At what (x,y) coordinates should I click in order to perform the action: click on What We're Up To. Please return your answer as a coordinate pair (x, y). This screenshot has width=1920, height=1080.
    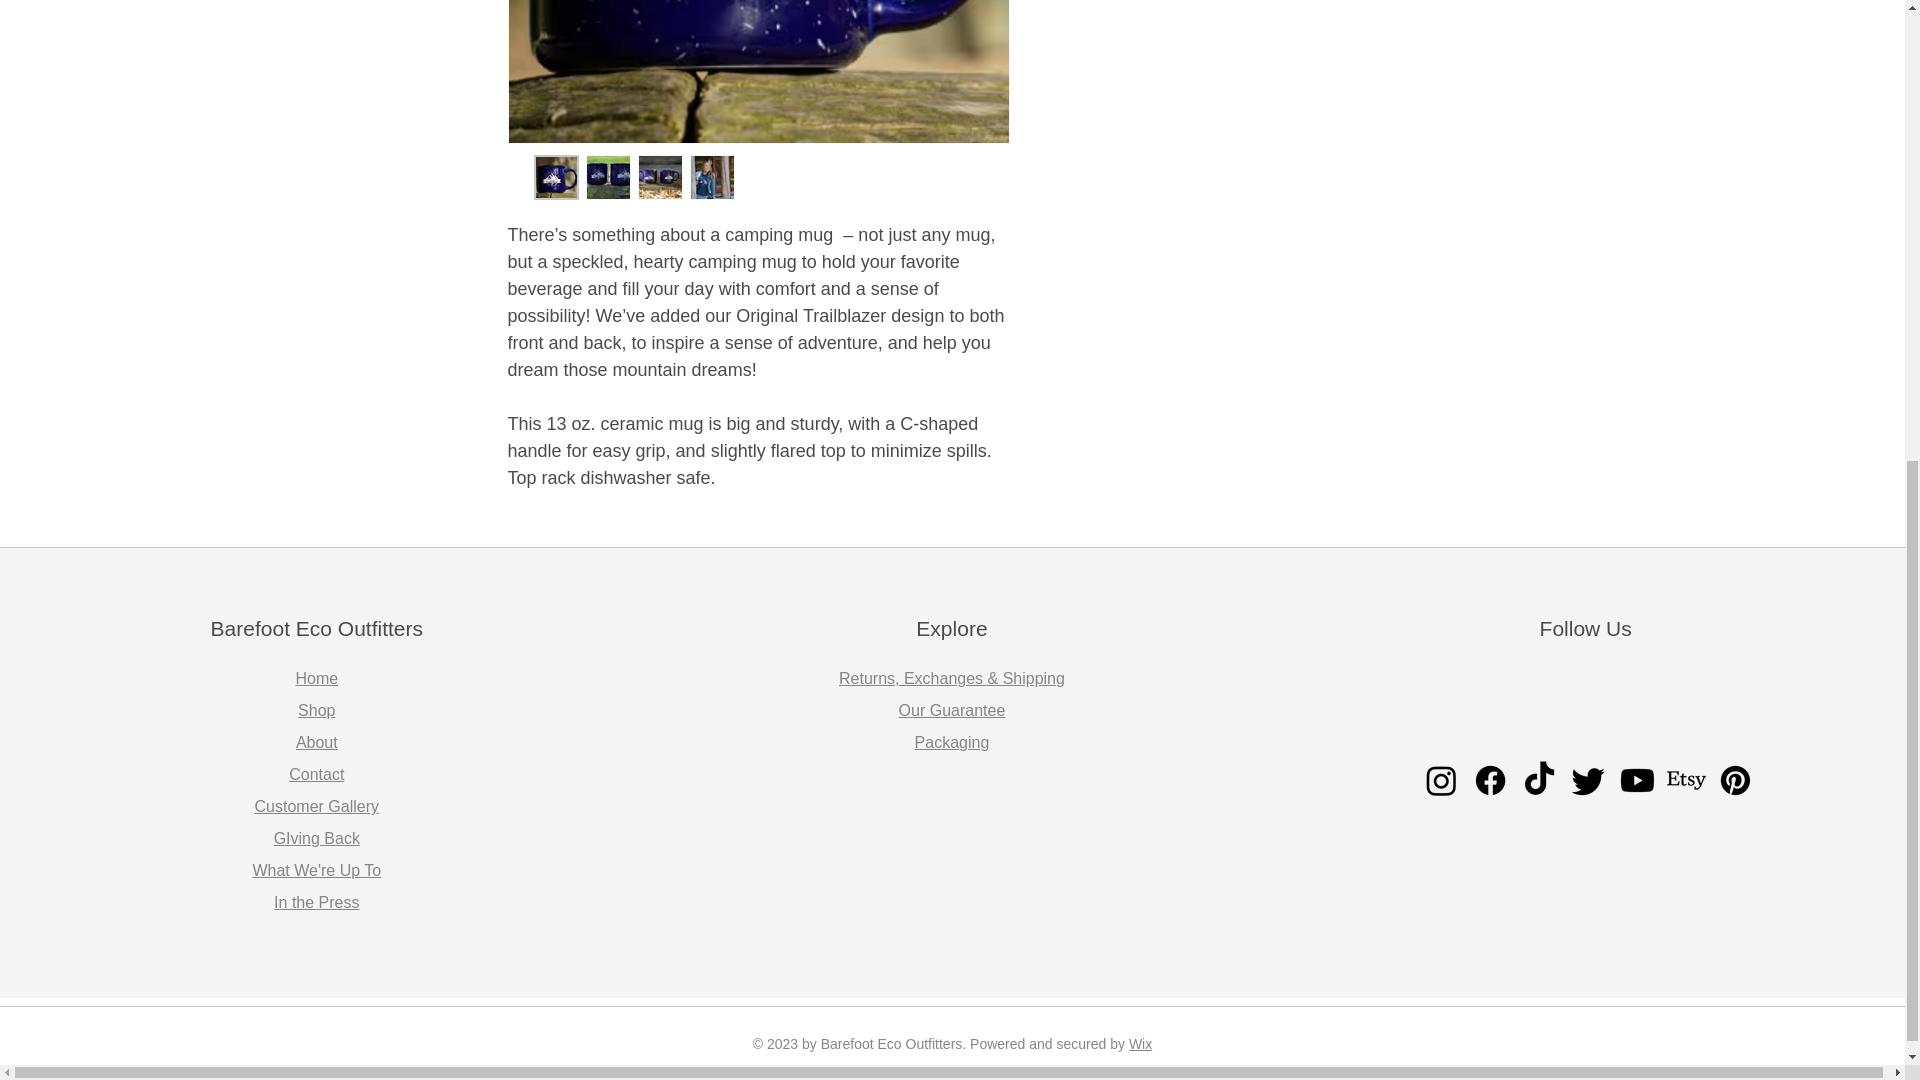
    Looking at the image, I should click on (316, 870).